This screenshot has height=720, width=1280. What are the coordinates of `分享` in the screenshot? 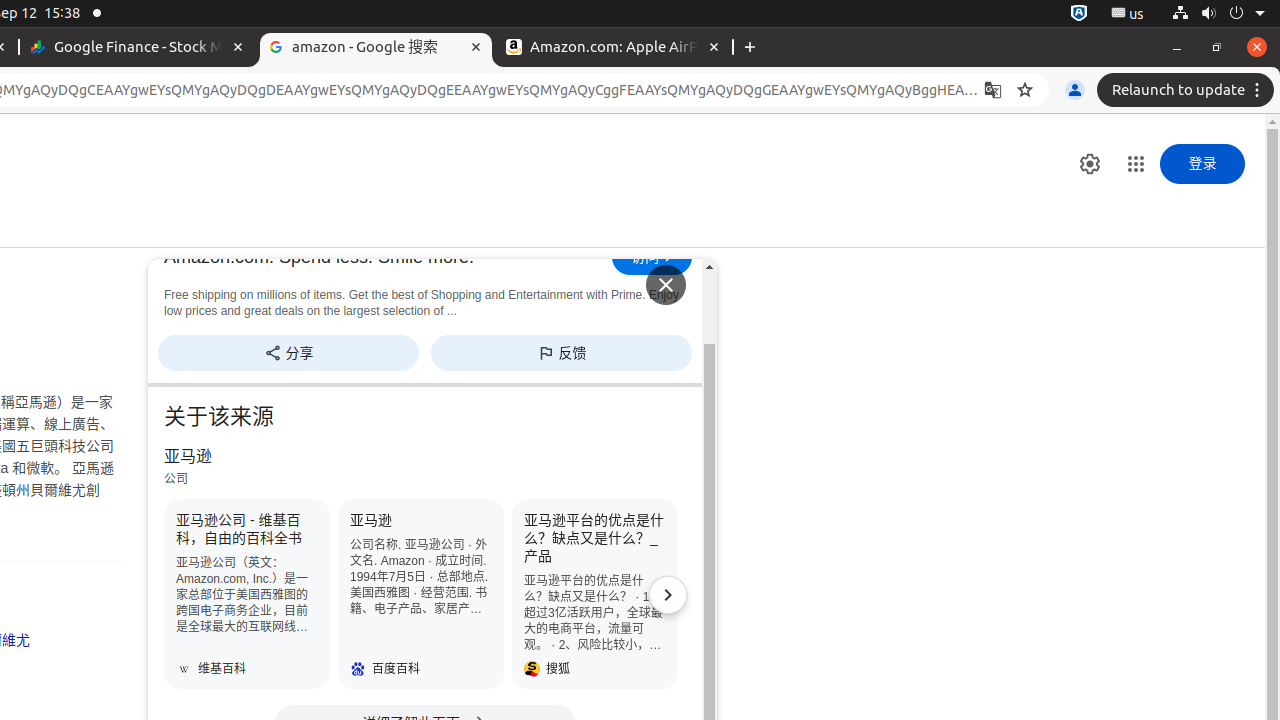 It's located at (288, 352).